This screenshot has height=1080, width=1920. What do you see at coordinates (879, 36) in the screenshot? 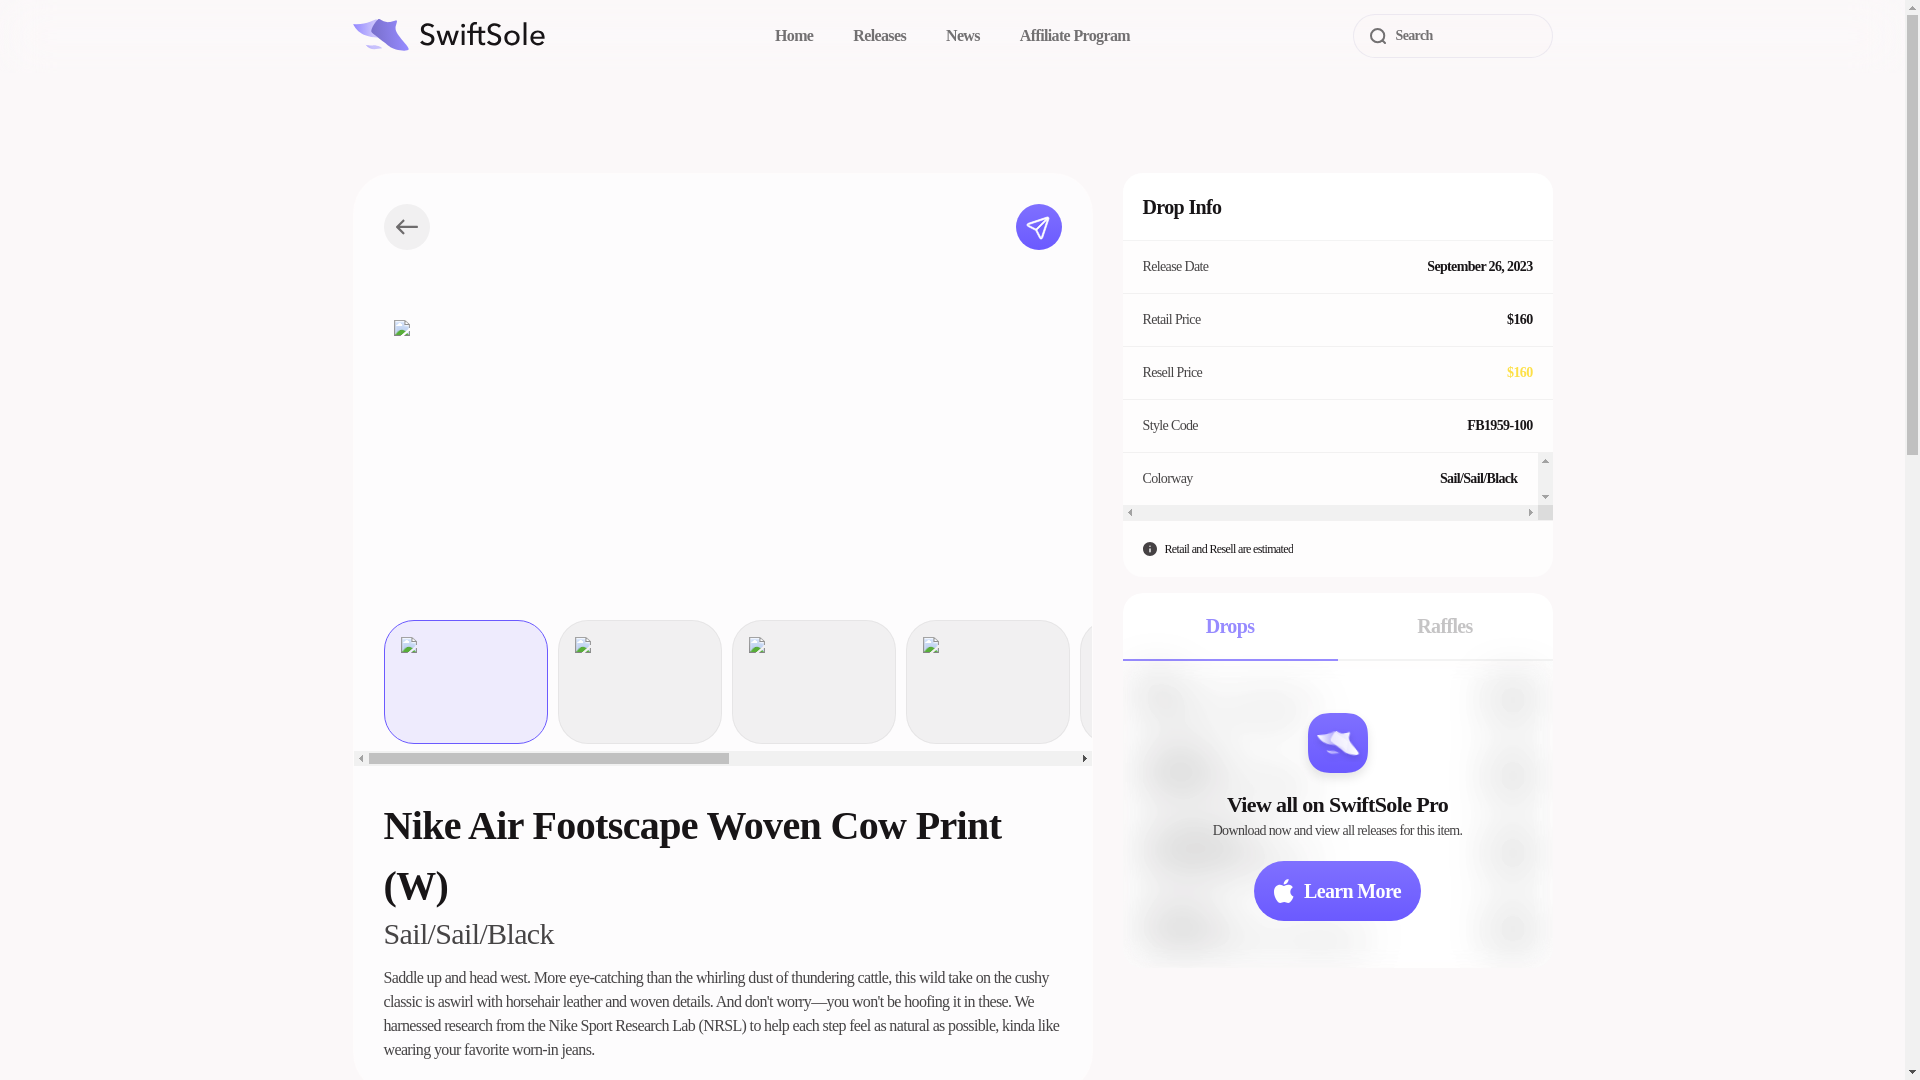
I see `Releases` at bounding box center [879, 36].